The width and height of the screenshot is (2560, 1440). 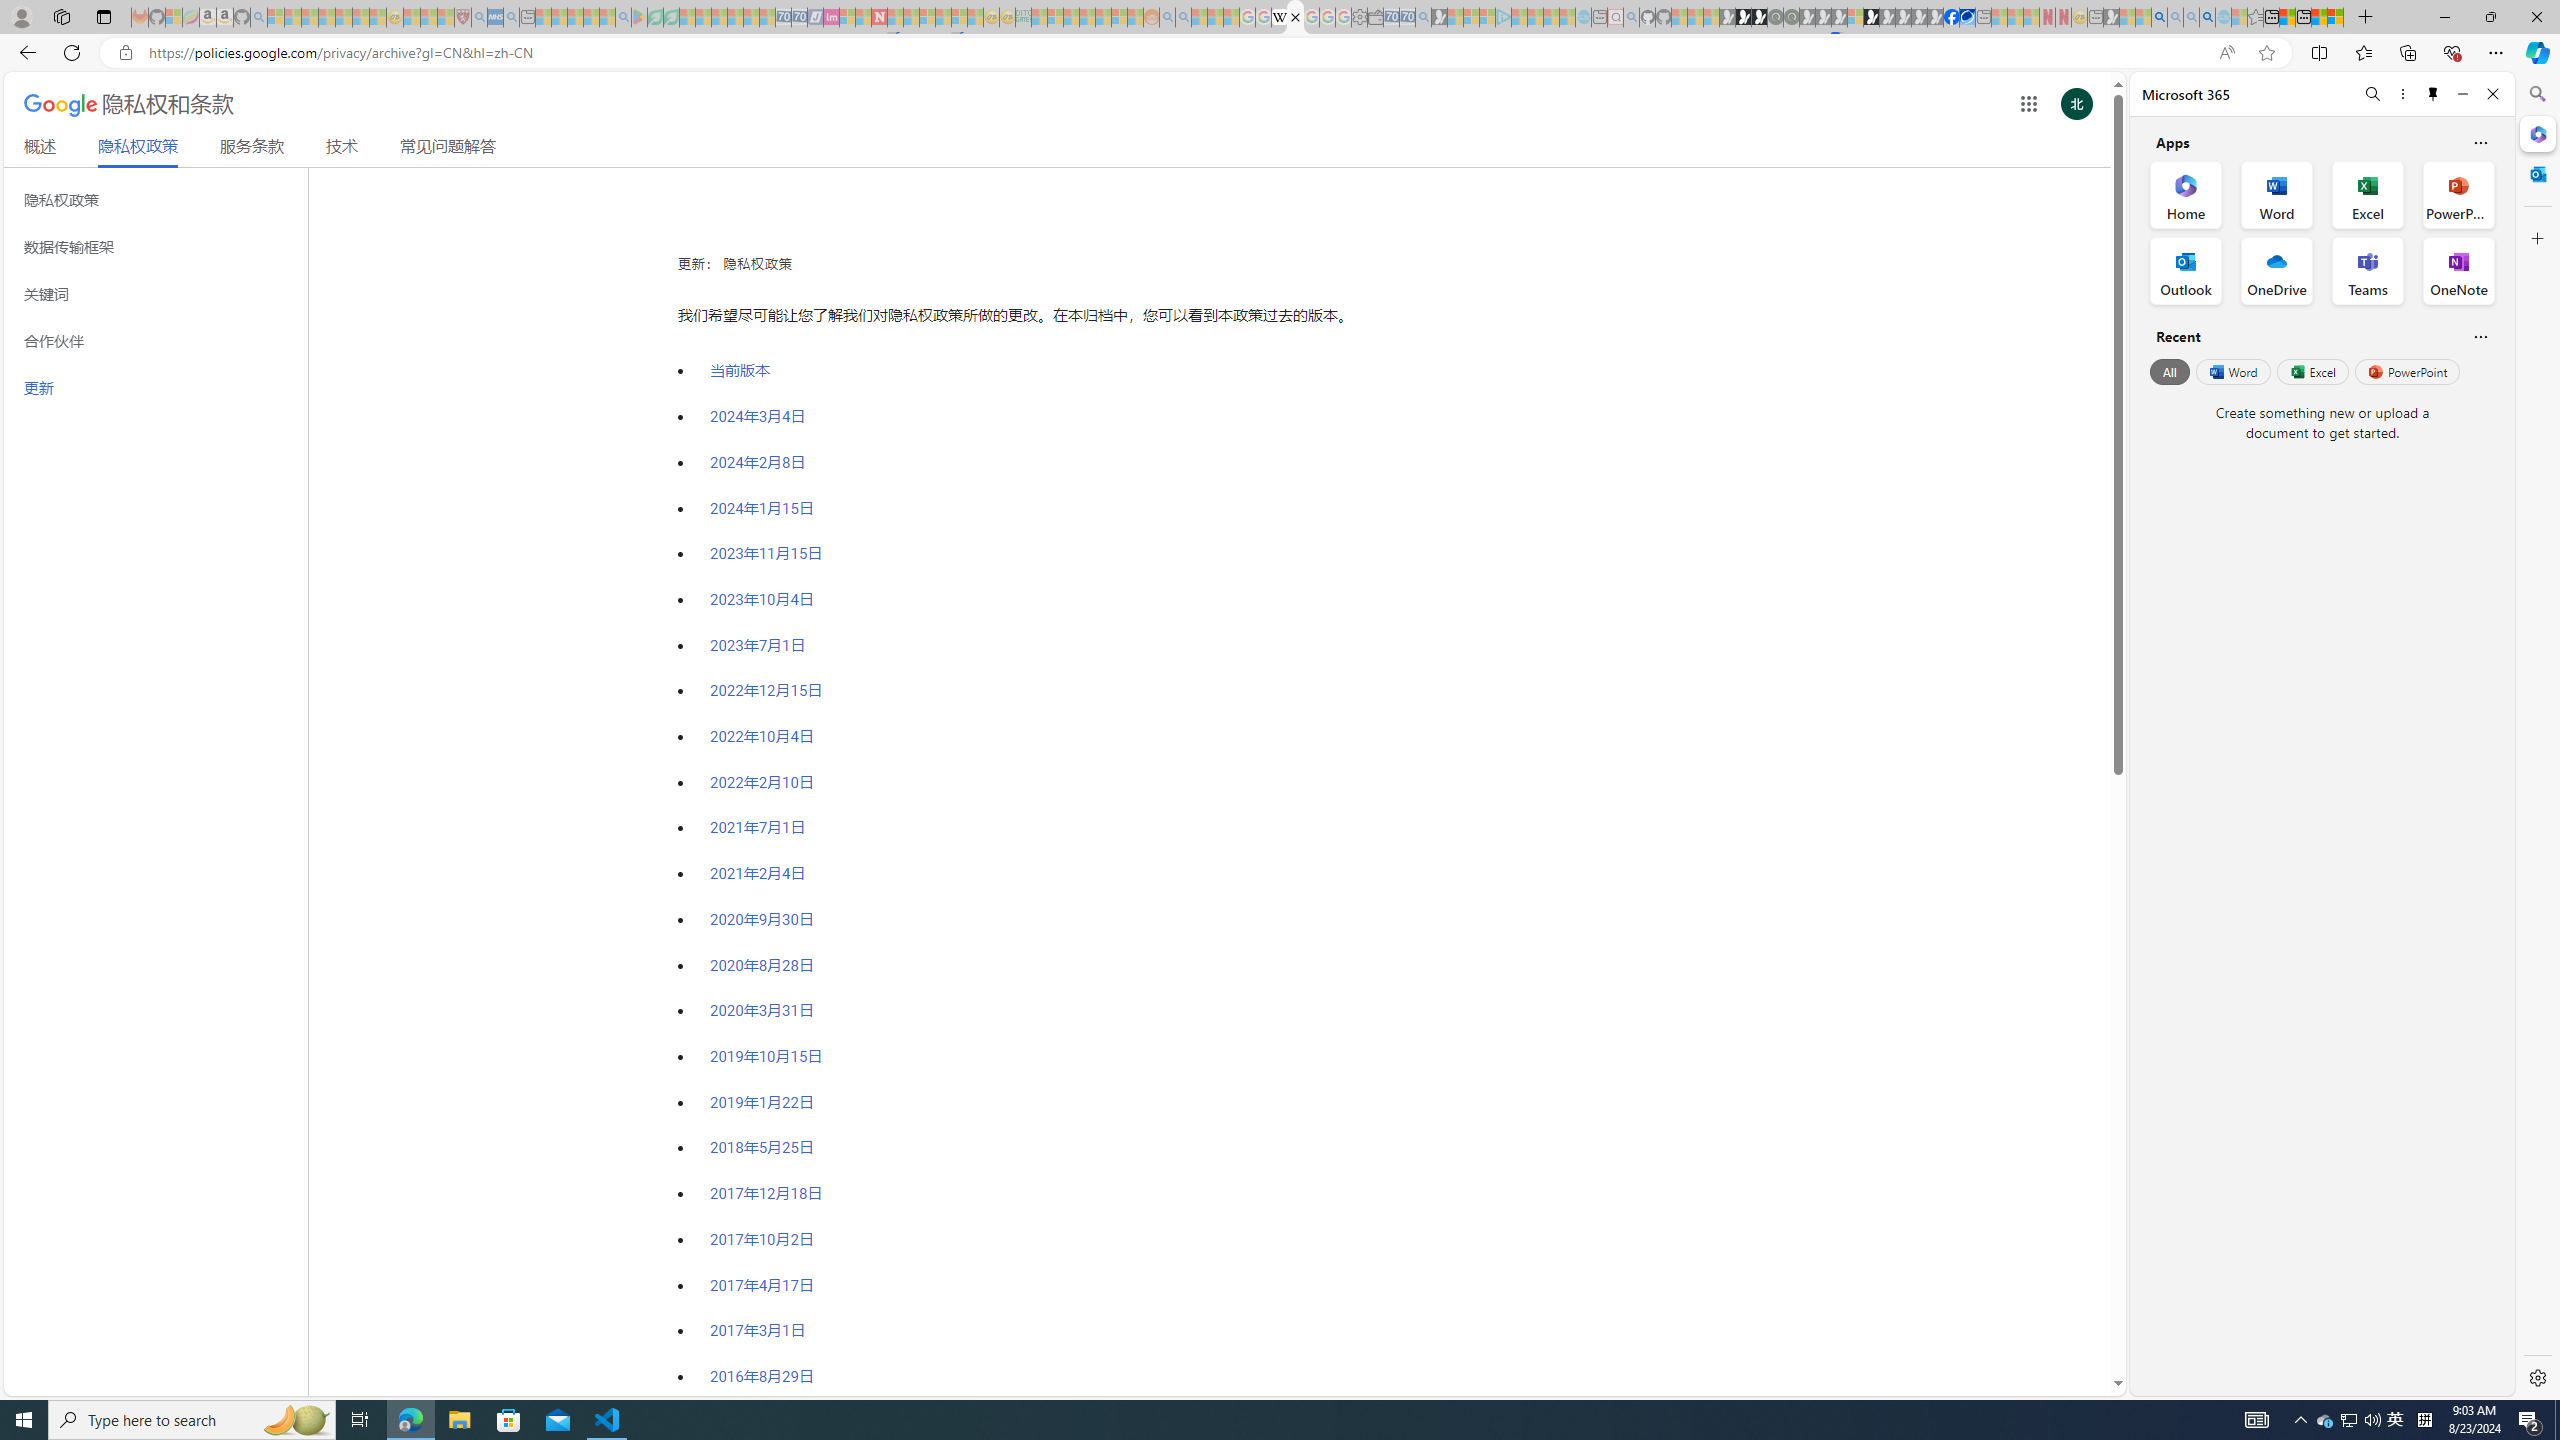 What do you see at coordinates (1854, 17) in the screenshot?
I see `Sign in to your account - Sleeping` at bounding box center [1854, 17].